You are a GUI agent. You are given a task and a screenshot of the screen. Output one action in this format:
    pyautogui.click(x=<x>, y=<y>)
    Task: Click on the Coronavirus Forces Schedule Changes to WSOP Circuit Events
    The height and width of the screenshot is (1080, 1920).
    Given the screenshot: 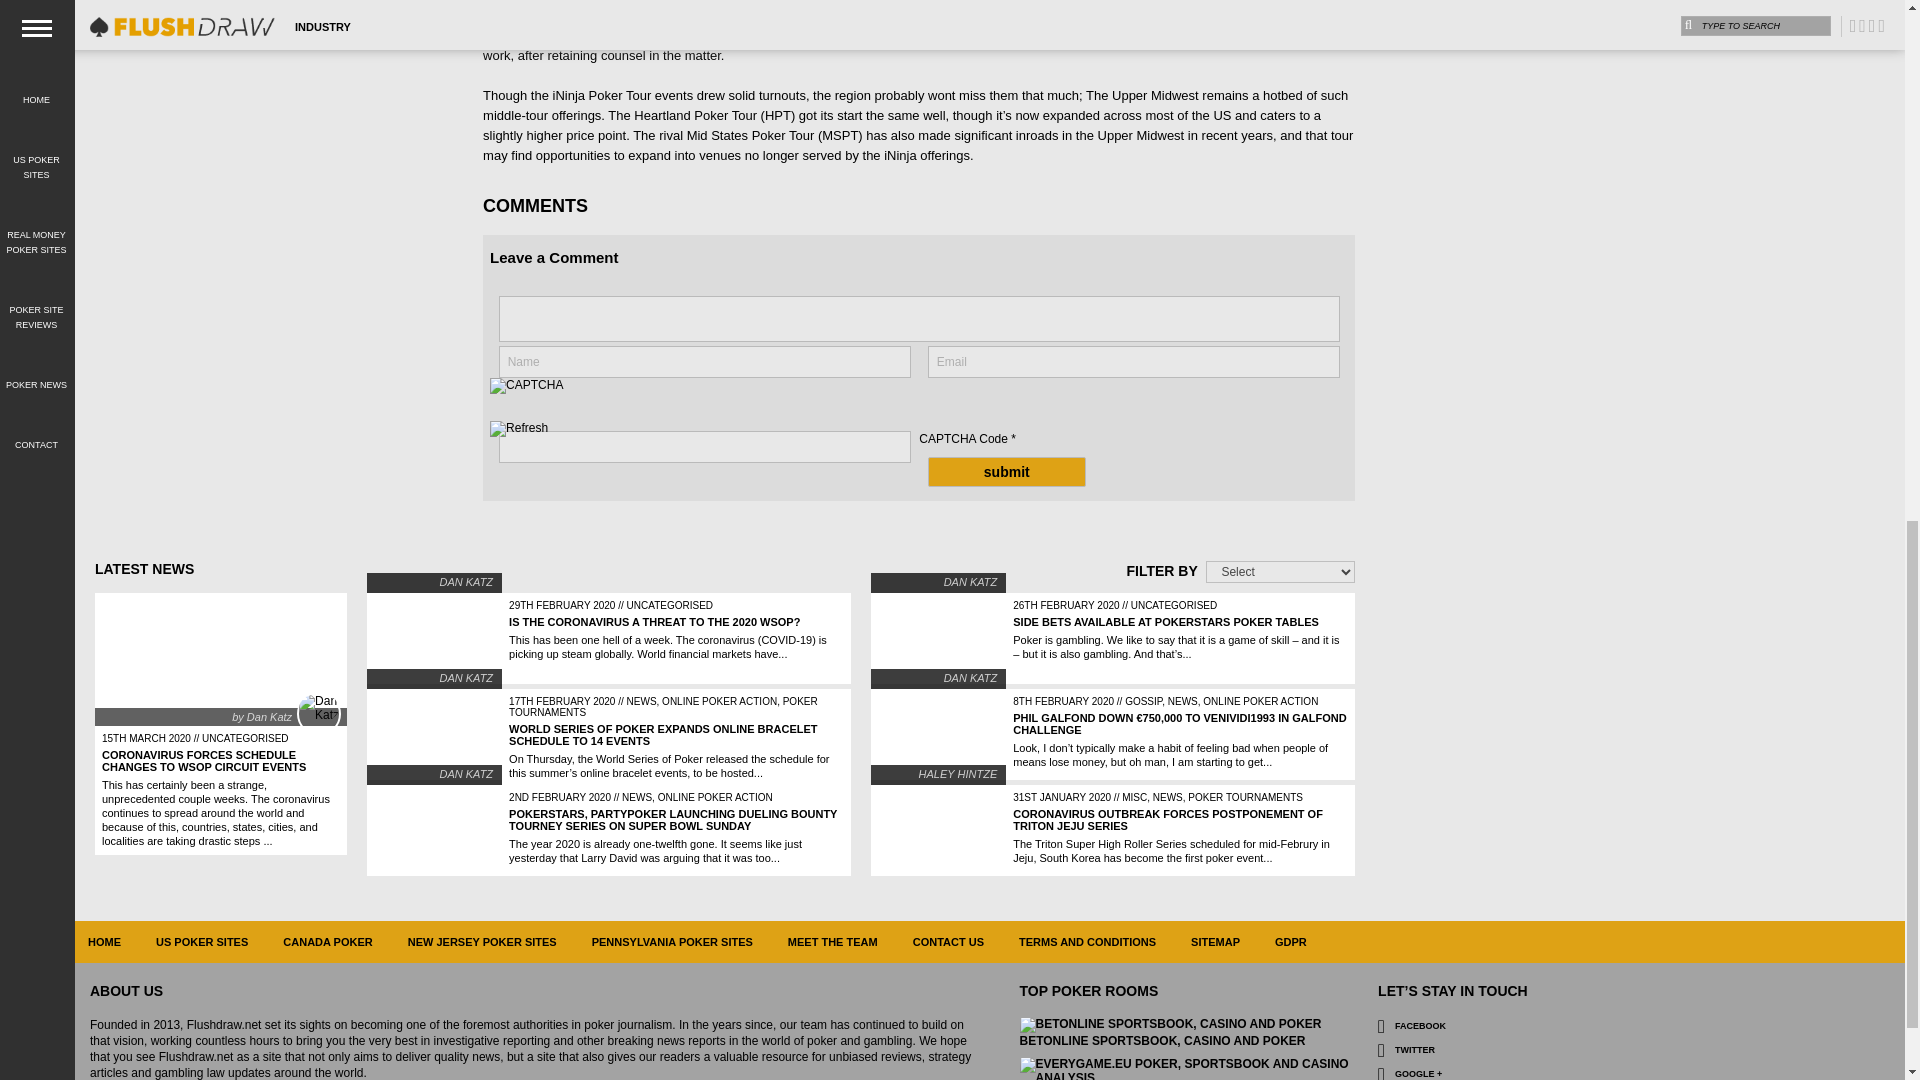 What is the action you would take?
    pyautogui.click(x=220, y=658)
    